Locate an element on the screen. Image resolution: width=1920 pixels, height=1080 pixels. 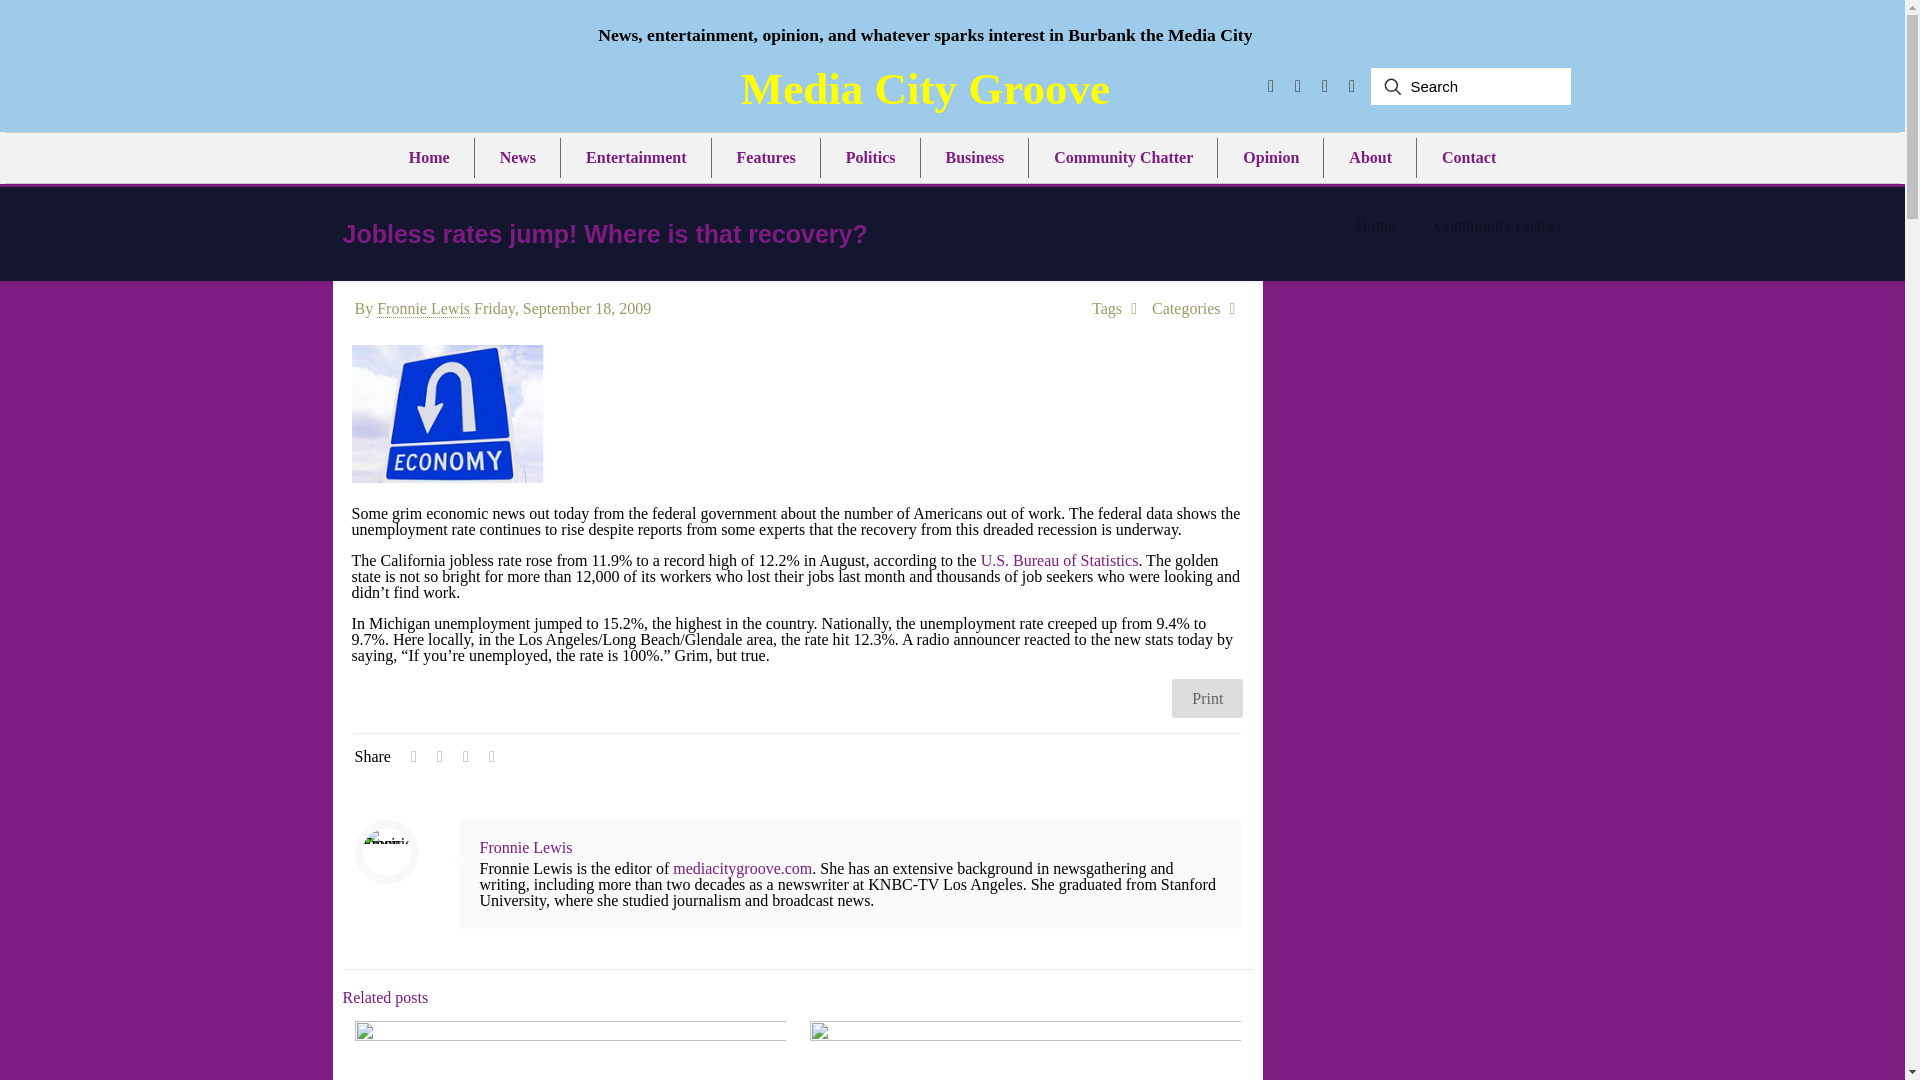
Home is located at coordinates (430, 158).